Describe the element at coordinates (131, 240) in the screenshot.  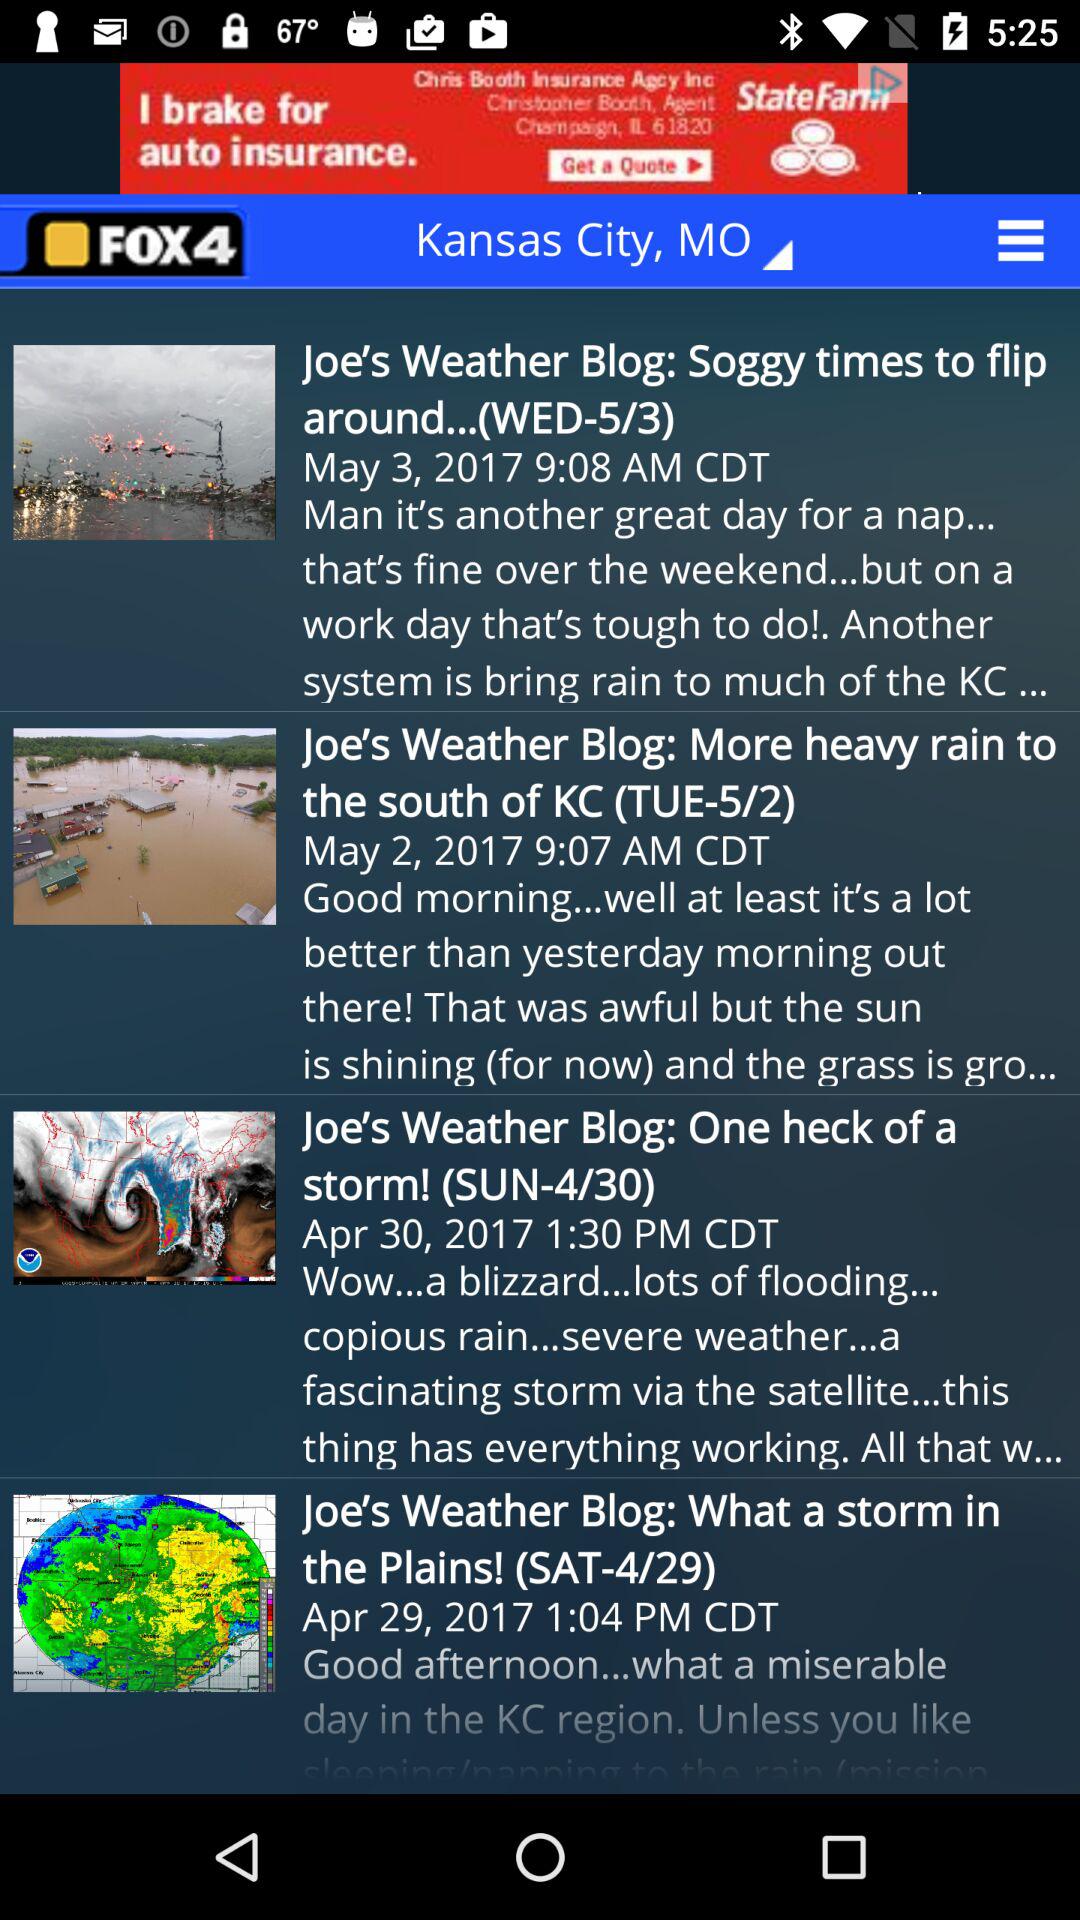
I see `return to homepage` at that location.